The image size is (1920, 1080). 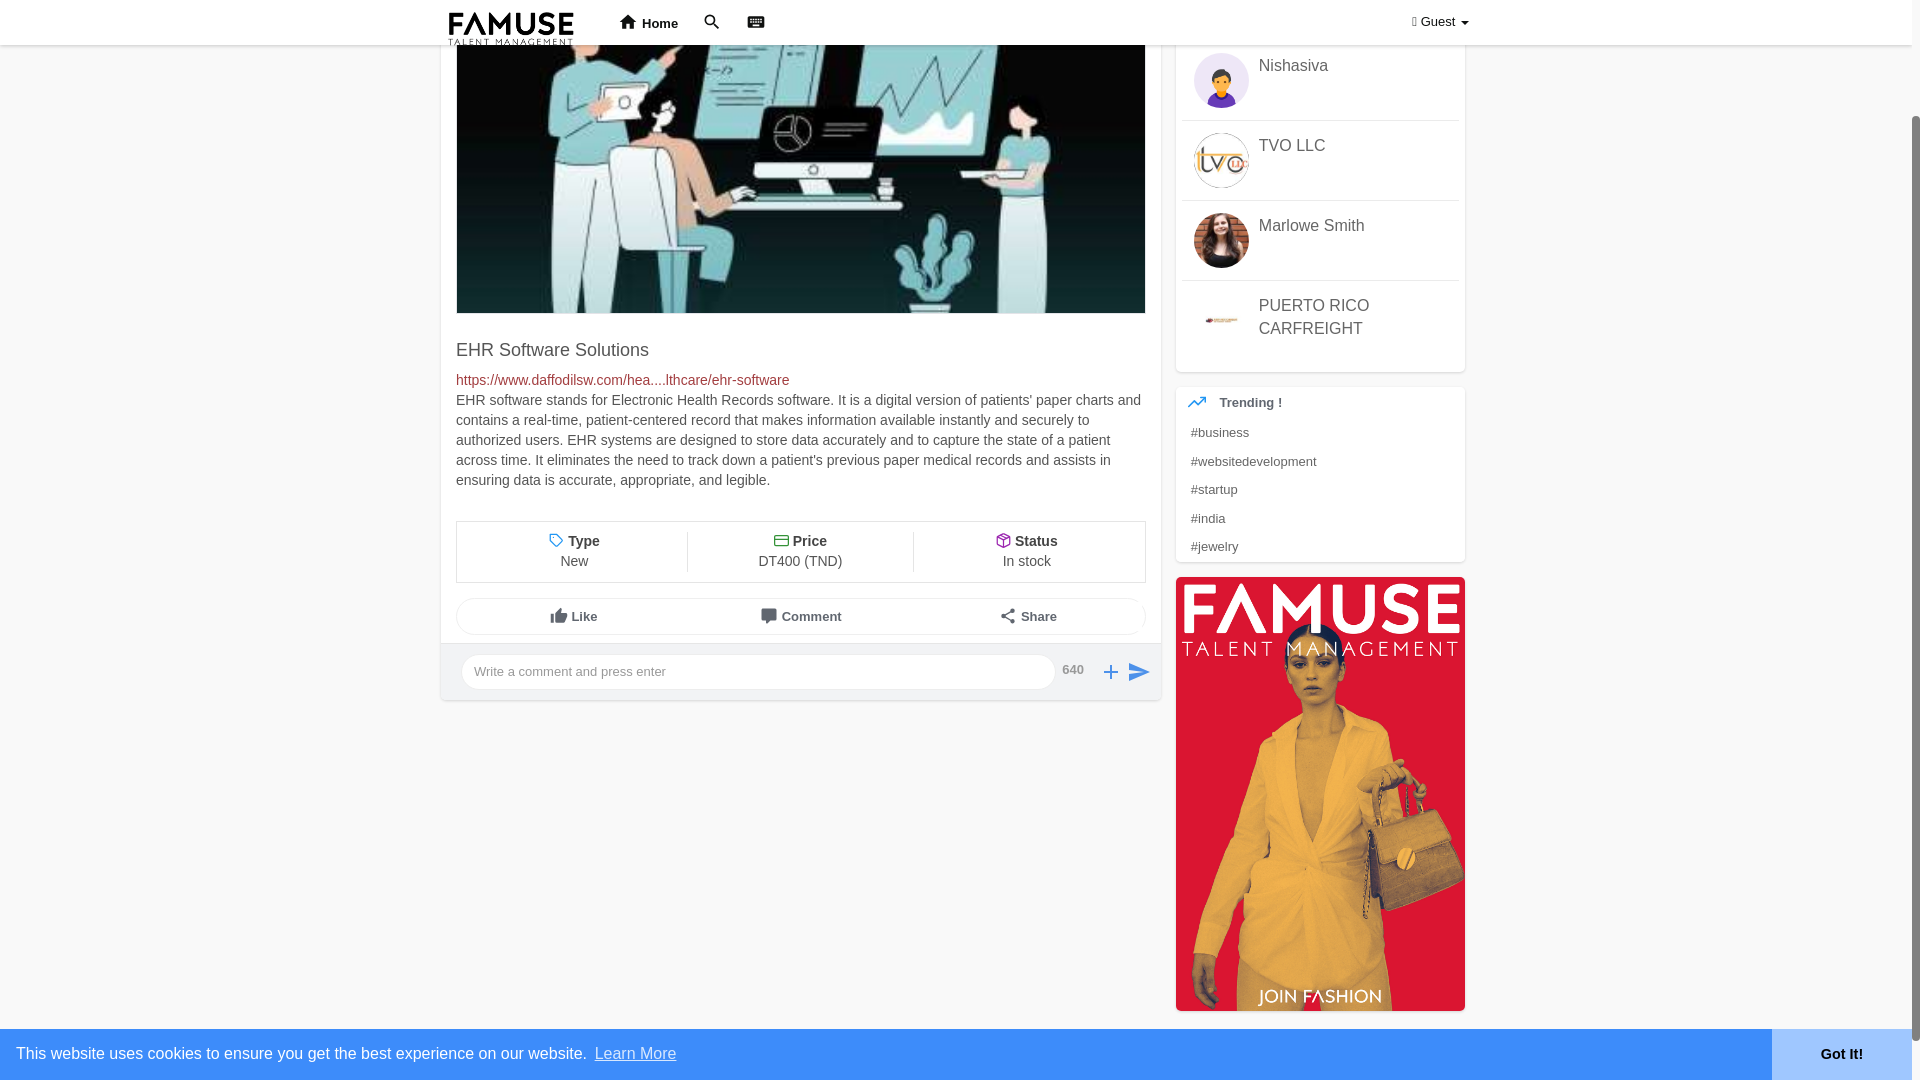 What do you see at coordinates (1028, 616) in the screenshot?
I see `Share` at bounding box center [1028, 616].